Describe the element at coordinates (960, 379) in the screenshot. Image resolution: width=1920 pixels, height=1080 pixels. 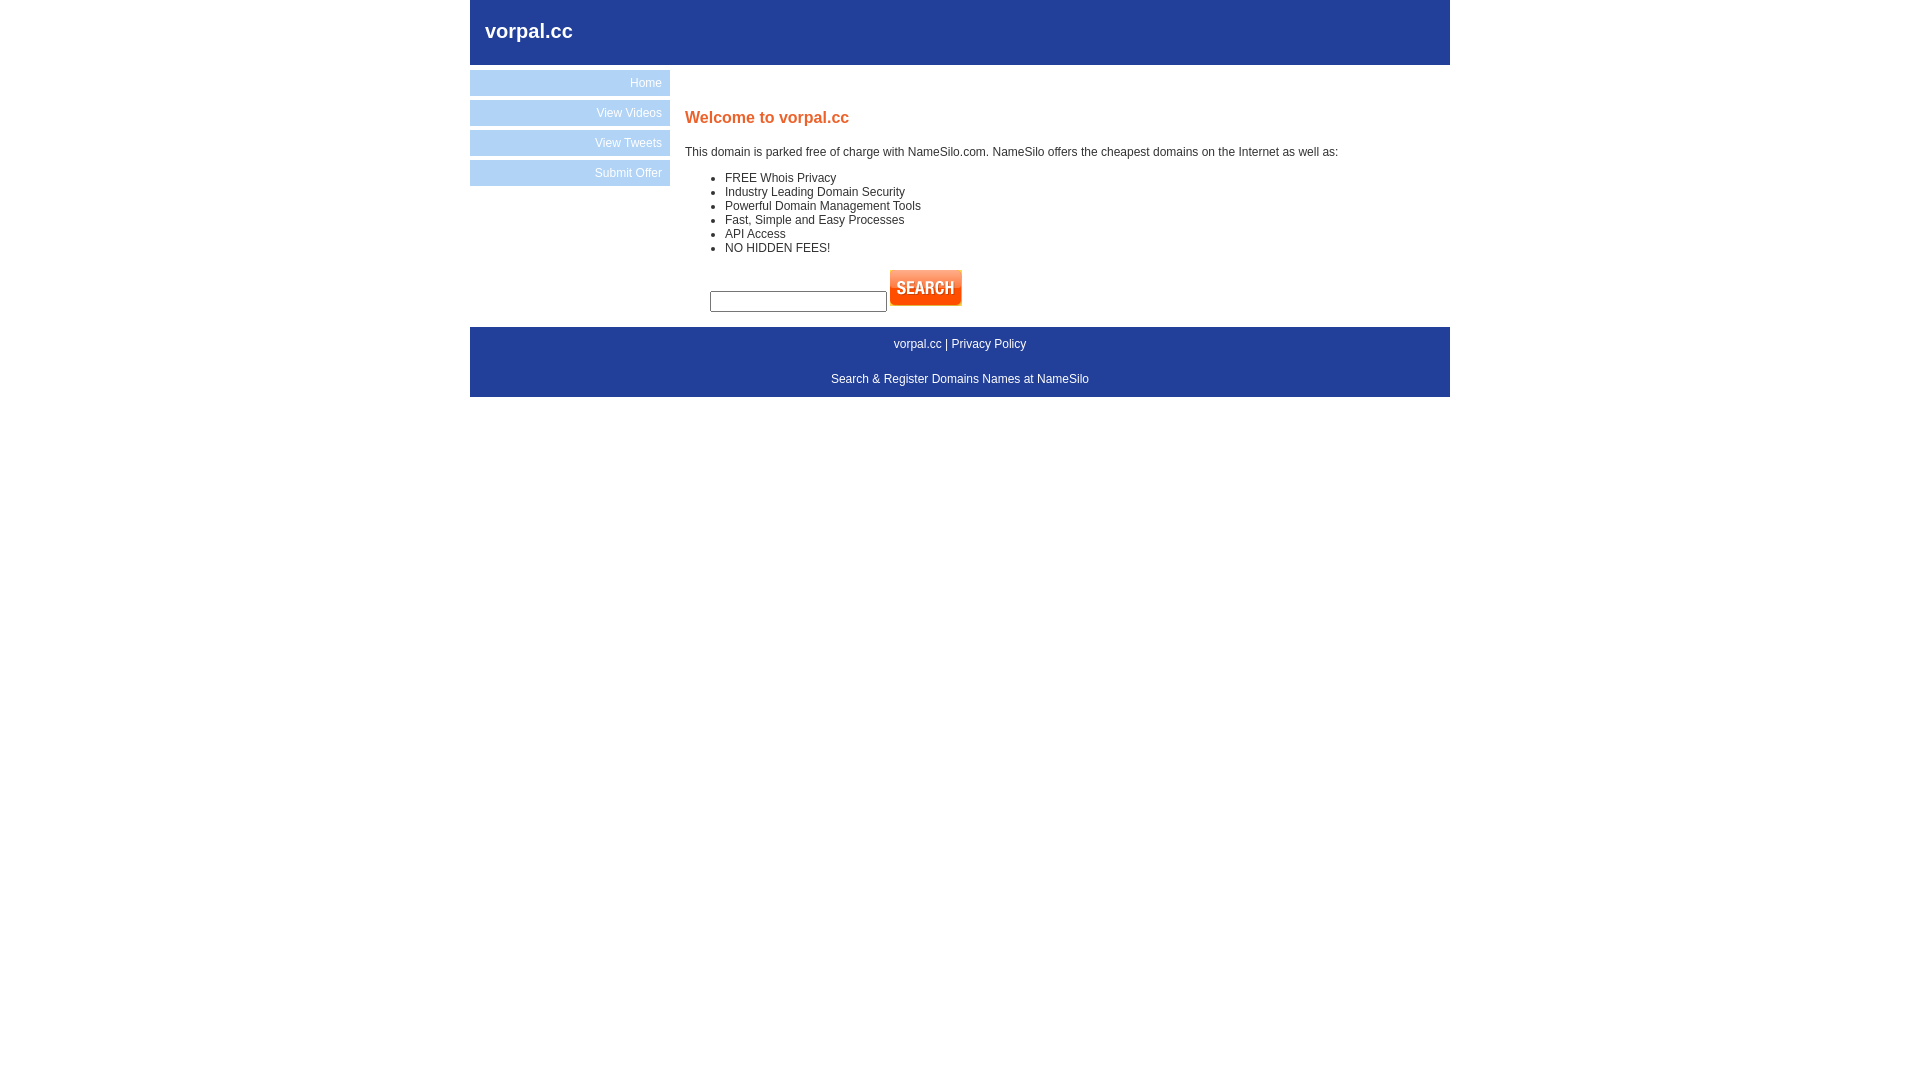
I see `Search & Register Domains Names at NameSilo` at that location.